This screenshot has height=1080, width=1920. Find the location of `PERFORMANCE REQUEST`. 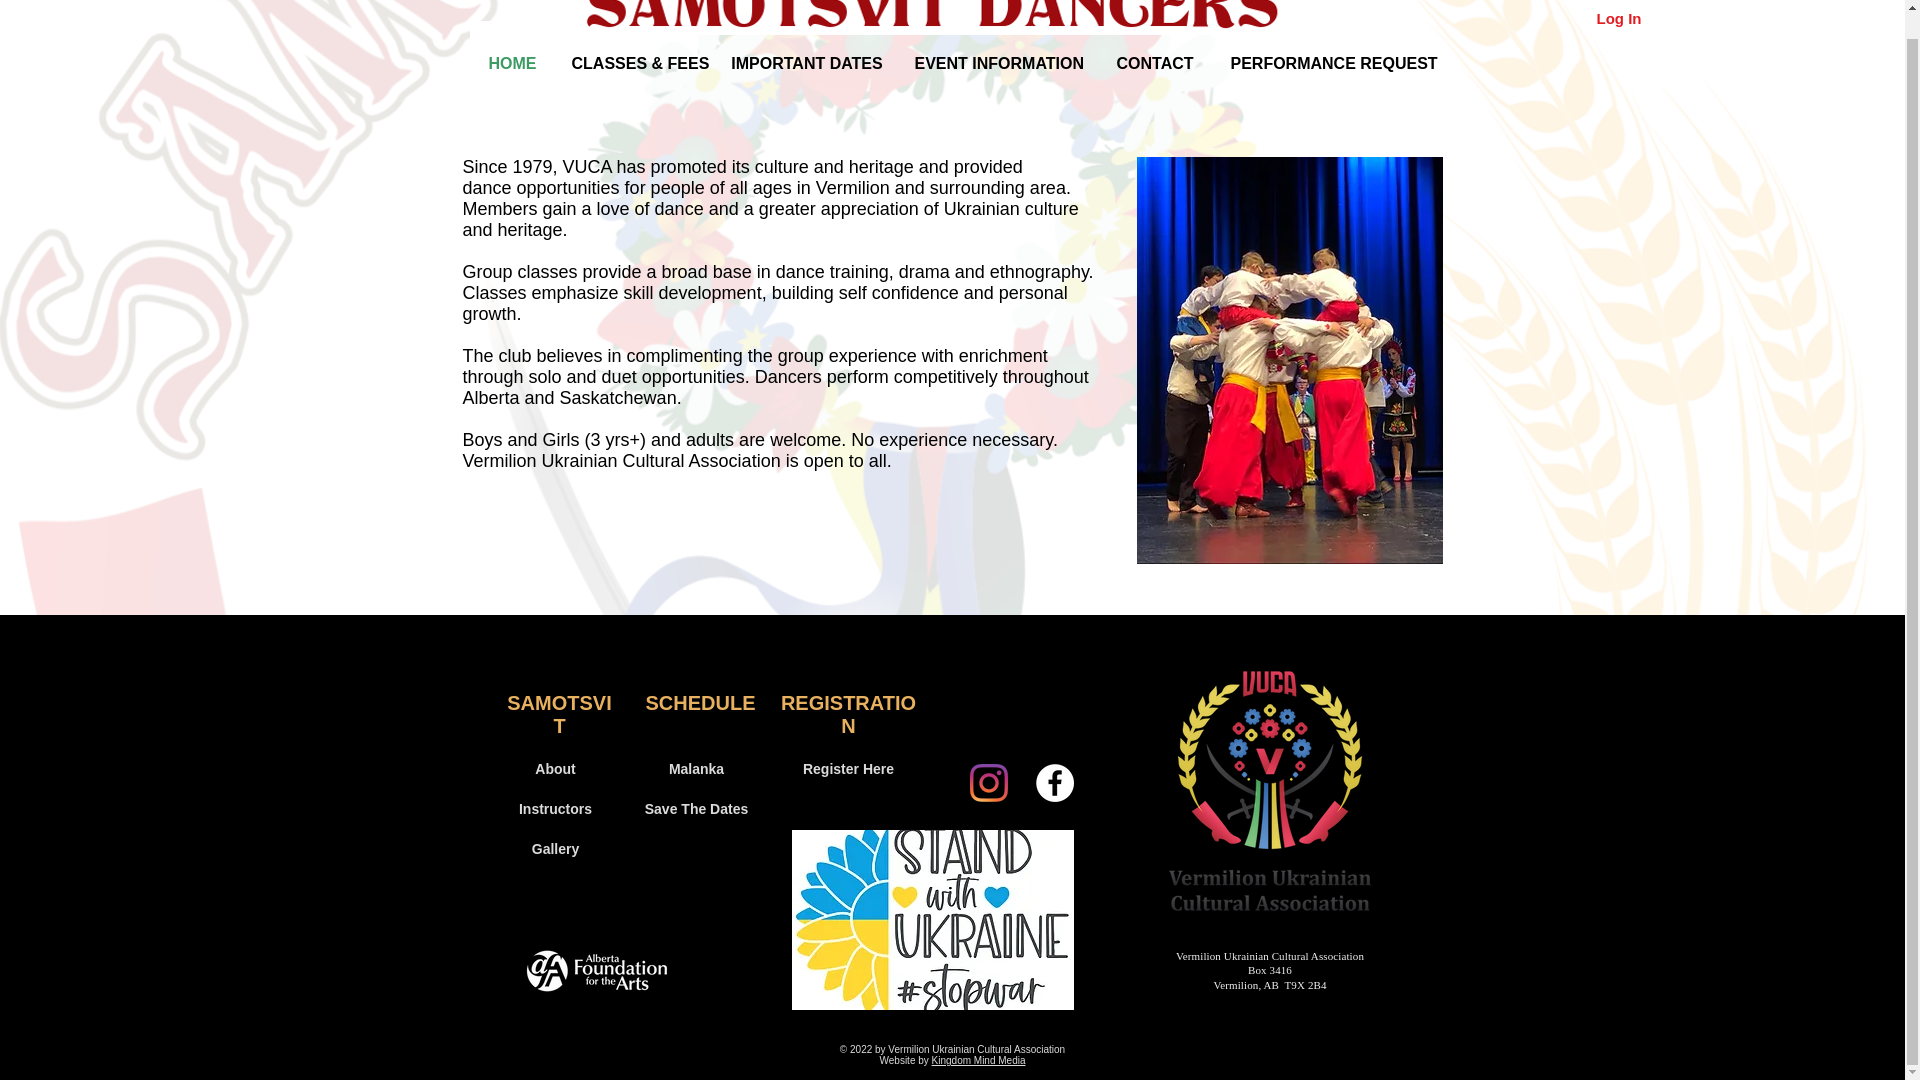

PERFORMANCE REQUEST is located at coordinates (1324, 62).